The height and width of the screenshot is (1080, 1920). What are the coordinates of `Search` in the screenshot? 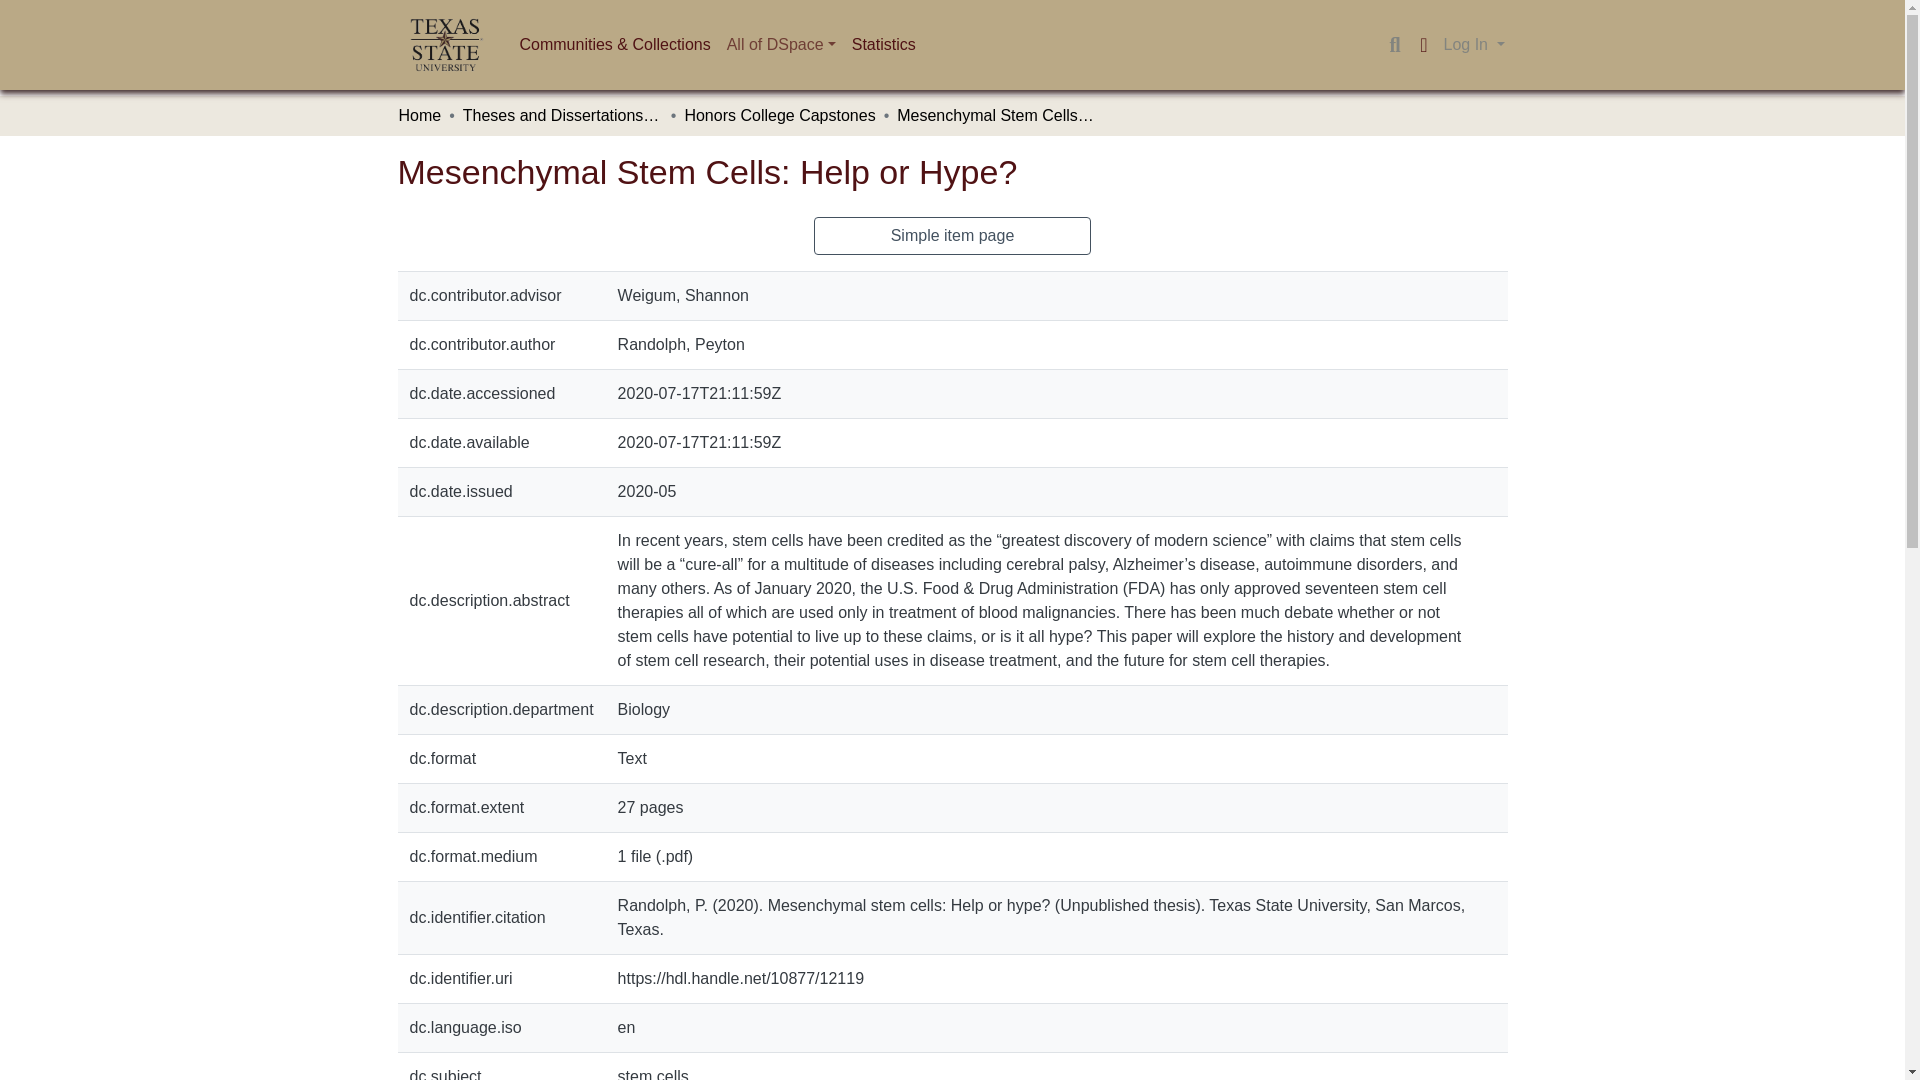 It's located at (1394, 45).